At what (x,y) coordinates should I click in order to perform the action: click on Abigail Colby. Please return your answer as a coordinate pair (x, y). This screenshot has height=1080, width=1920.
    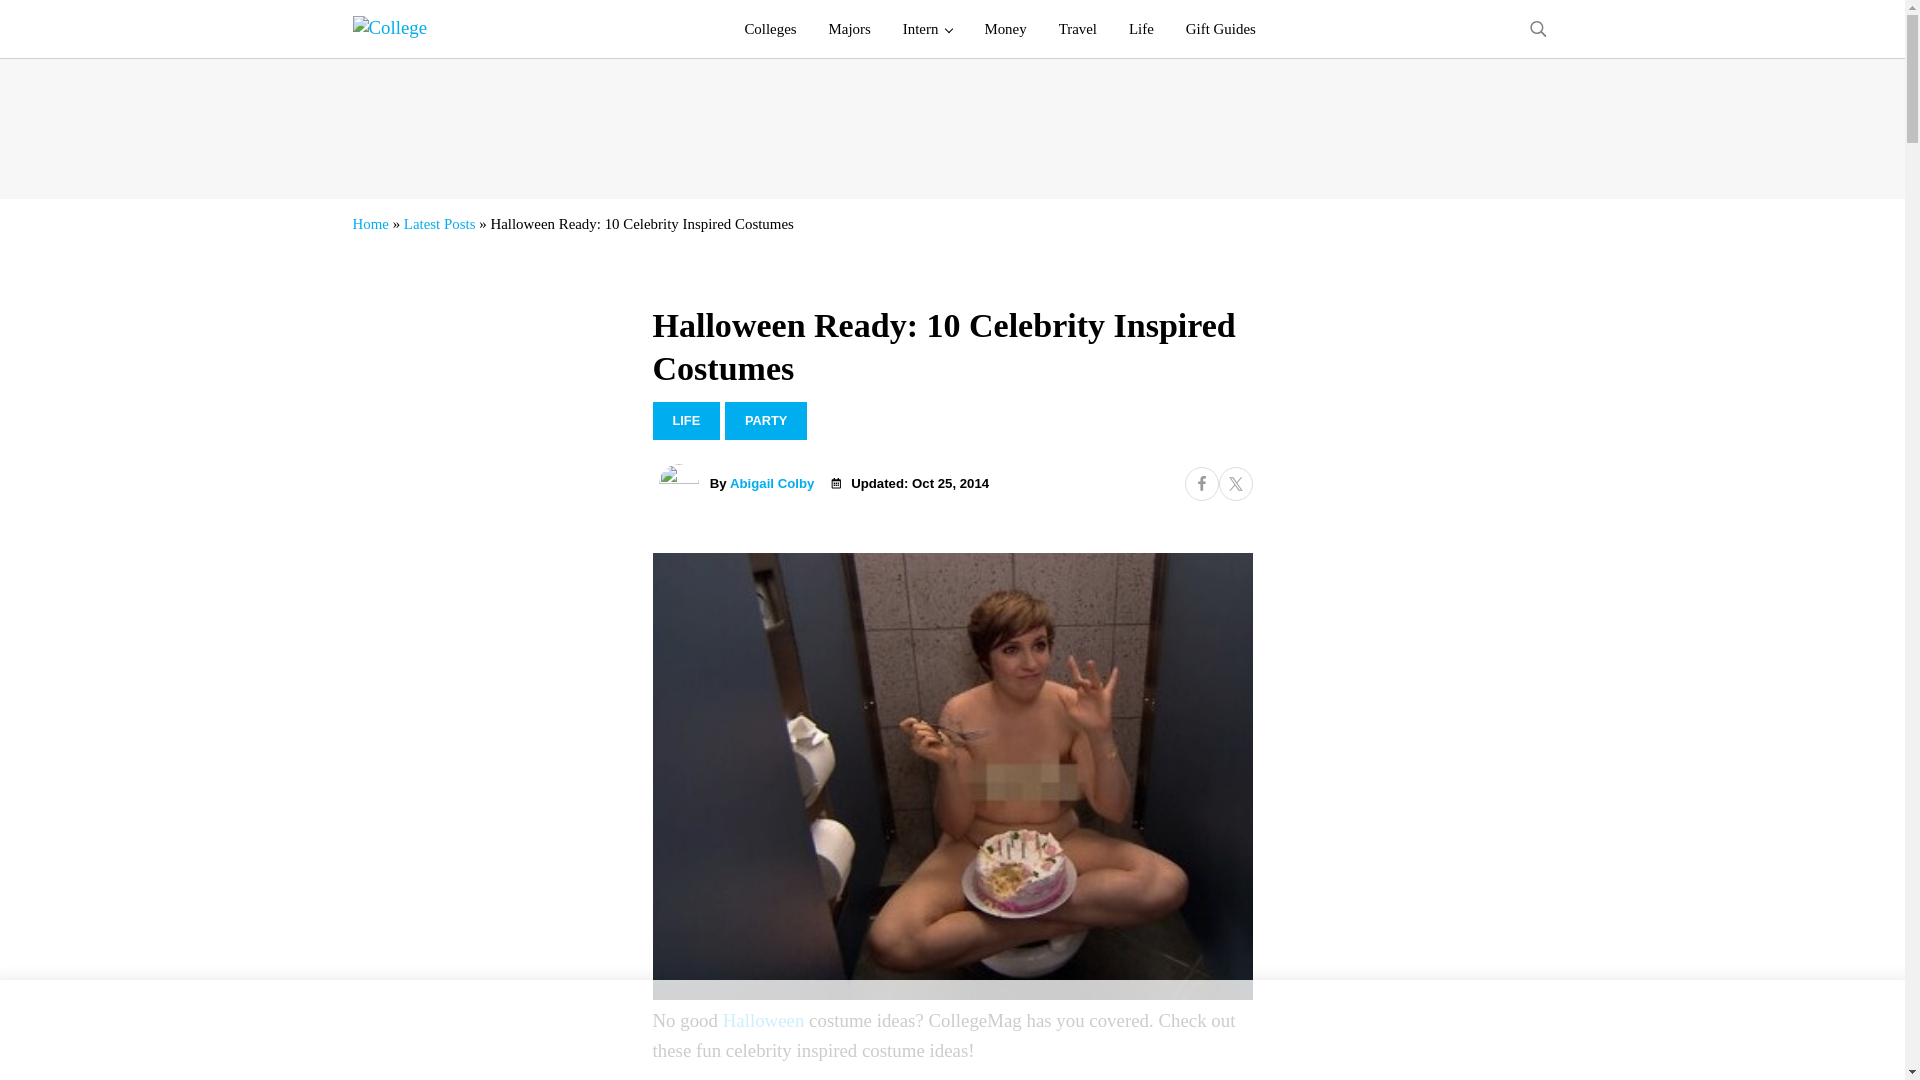
    Looking at the image, I should click on (772, 484).